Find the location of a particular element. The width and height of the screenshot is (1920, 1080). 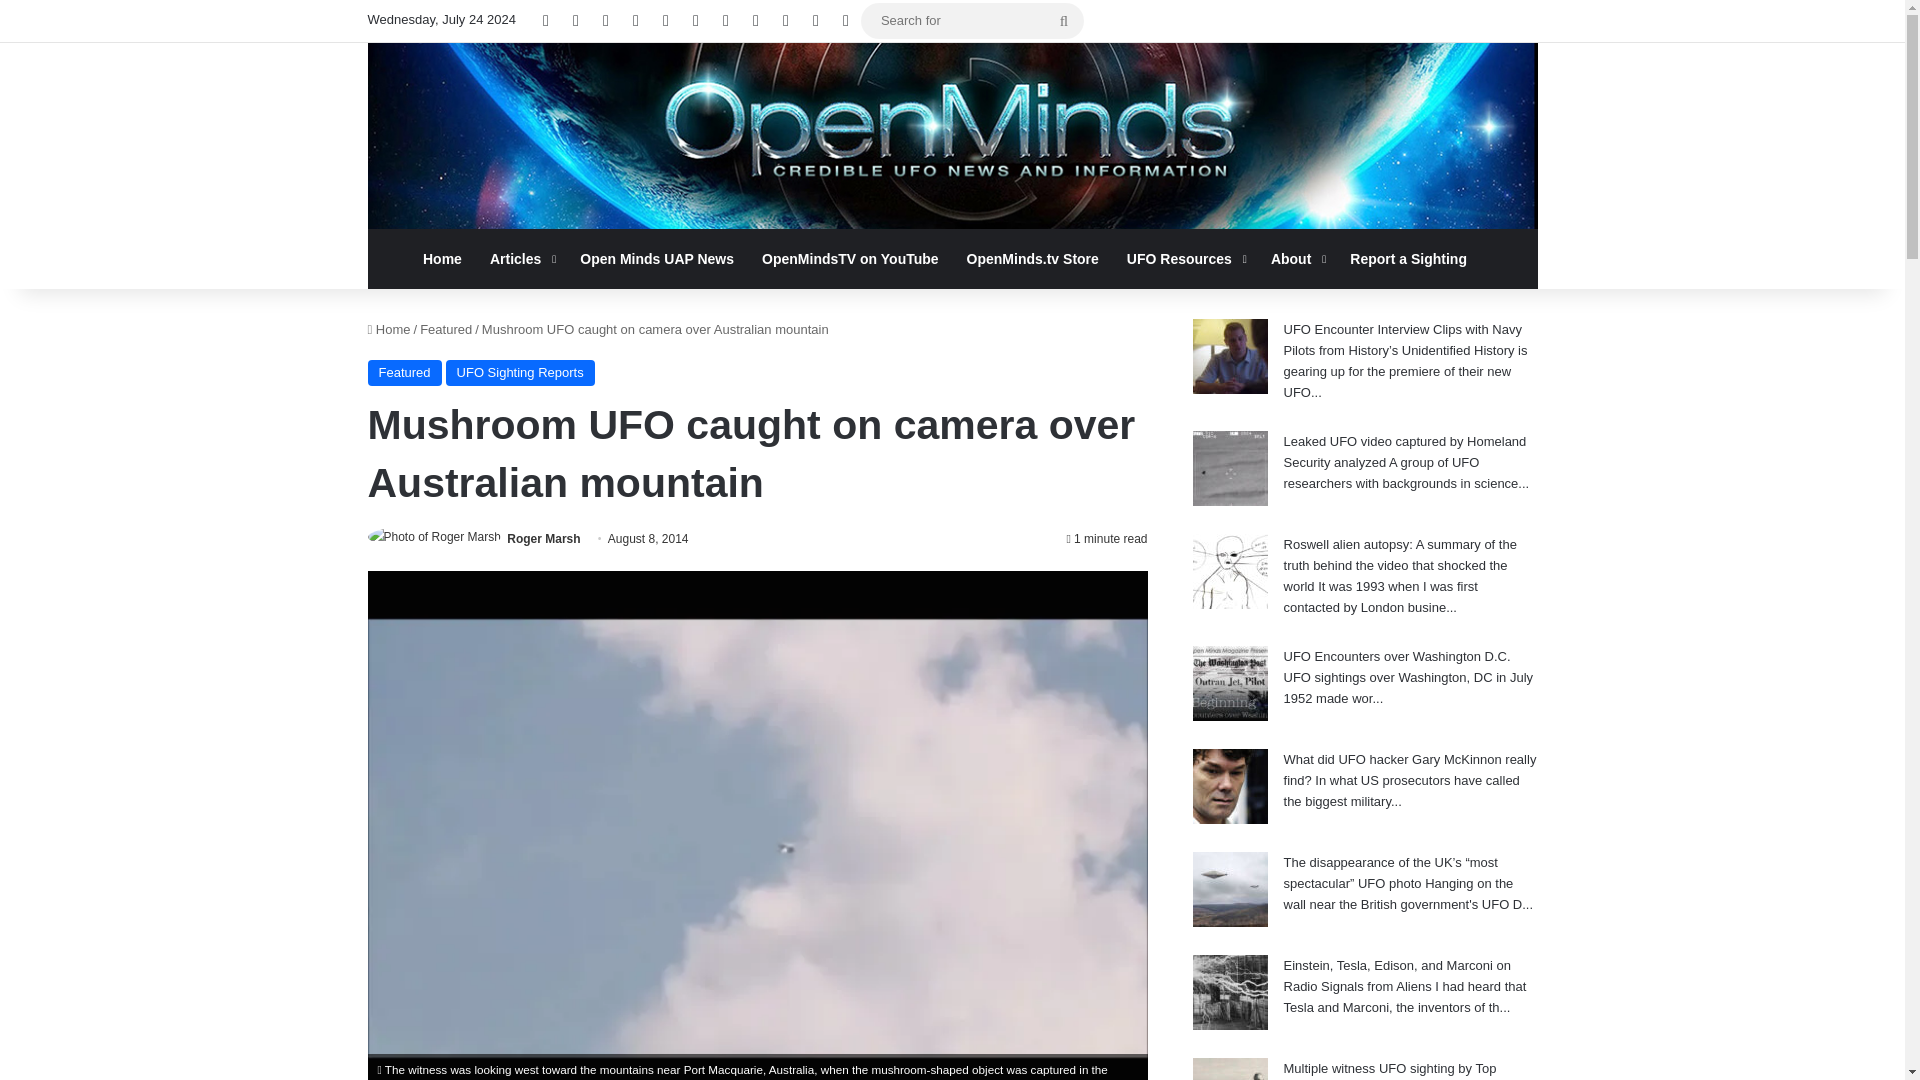

UFO Resources is located at coordinates (1185, 258).